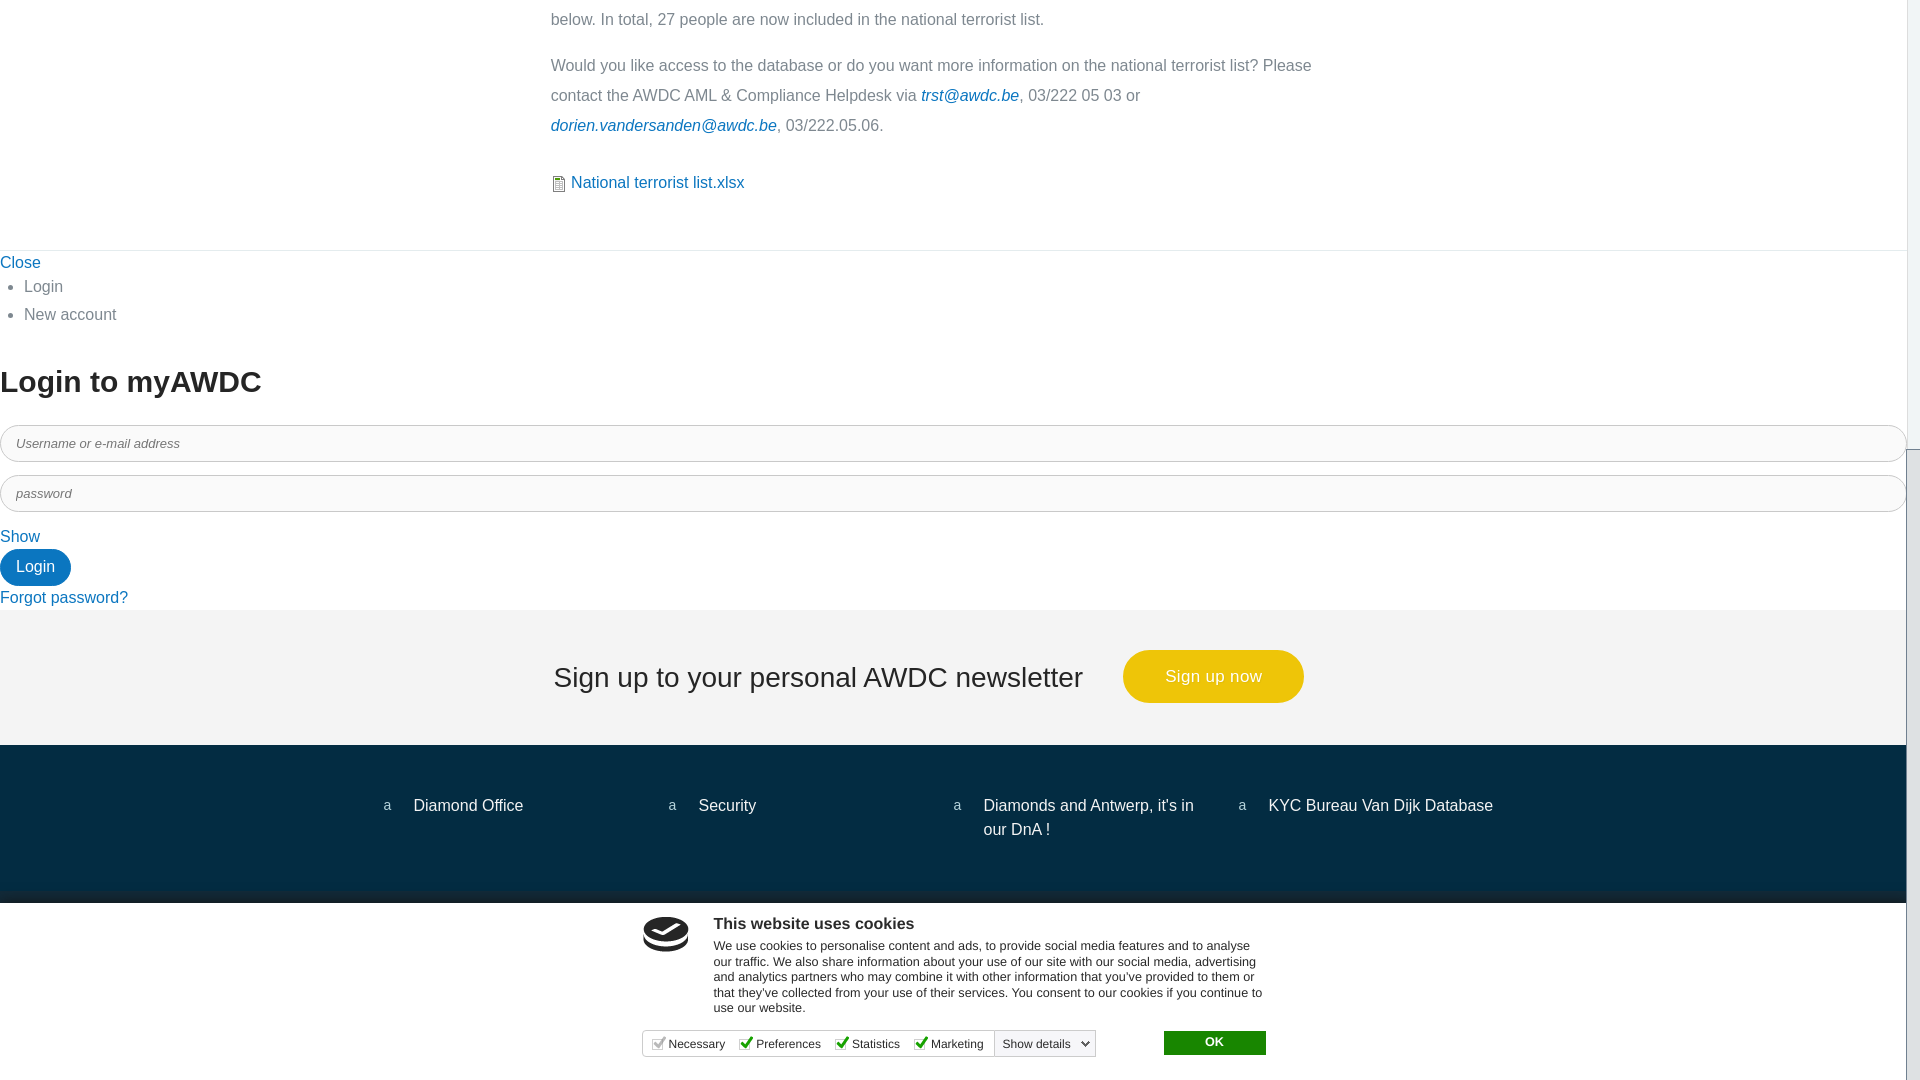 The height and width of the screenshot is (1080, 1920). I want to click on OK, so click(1214, 270).